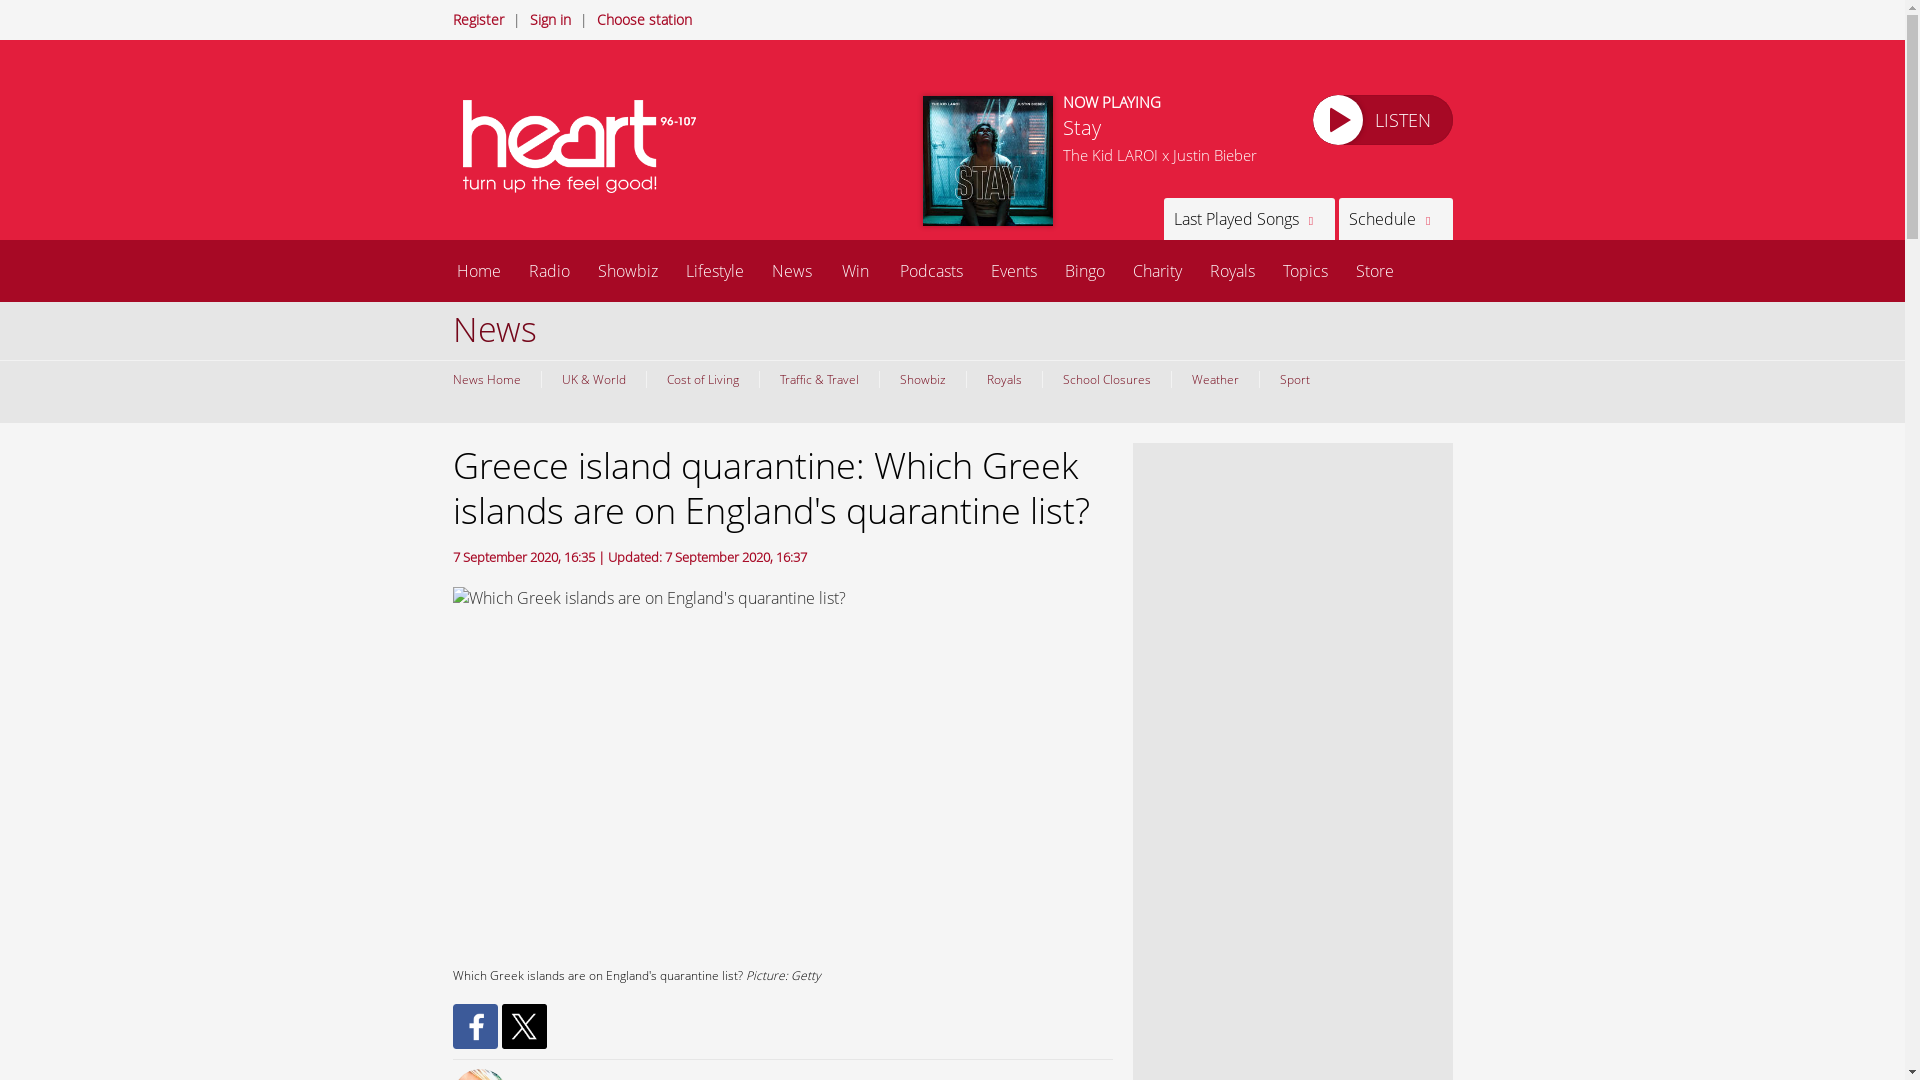 This screenshot has width=1920, height=1080. What do you see at coordinates (921, 379) in the screenshot?
I see `Showbiz` at bounding box center [921, 379].